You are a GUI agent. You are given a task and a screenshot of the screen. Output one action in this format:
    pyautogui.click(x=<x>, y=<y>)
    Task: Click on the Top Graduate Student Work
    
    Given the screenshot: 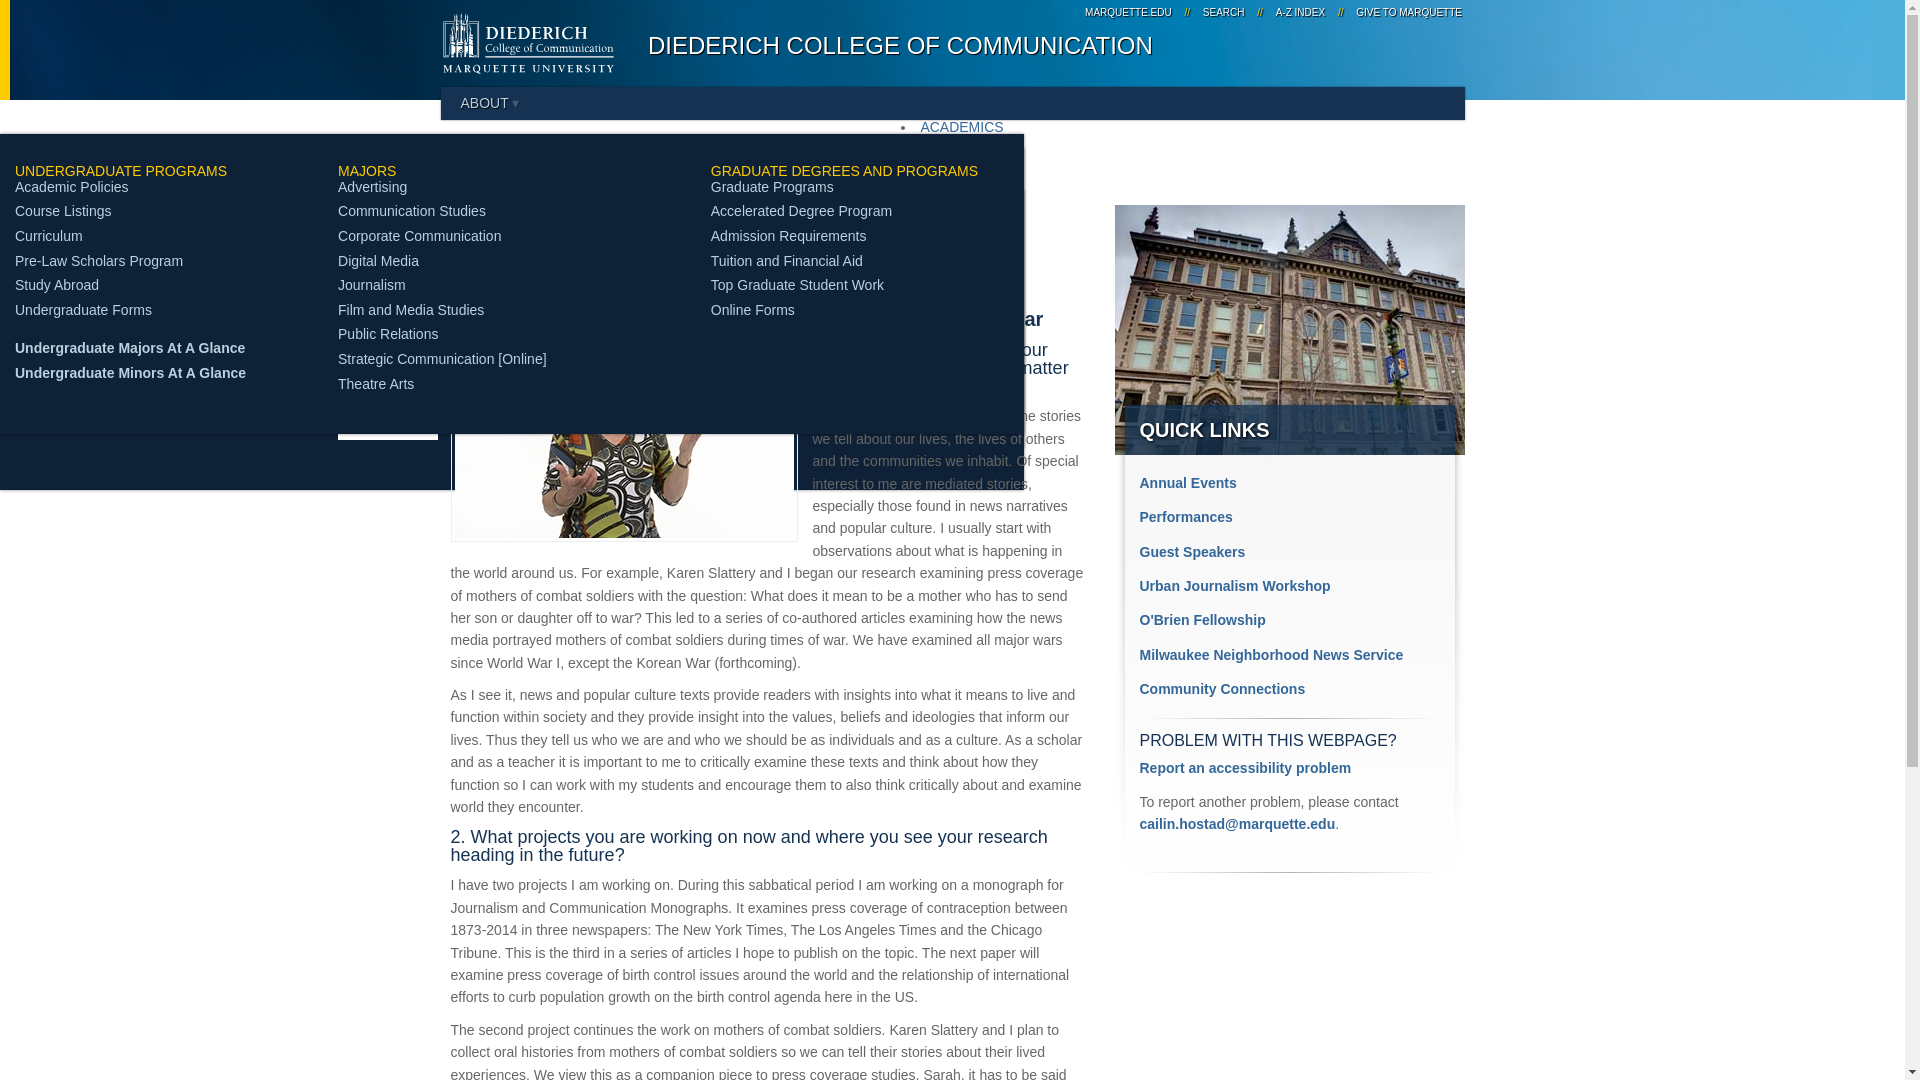 What is the action you would take?
    pyautogui.click(x=796, y=284)
    